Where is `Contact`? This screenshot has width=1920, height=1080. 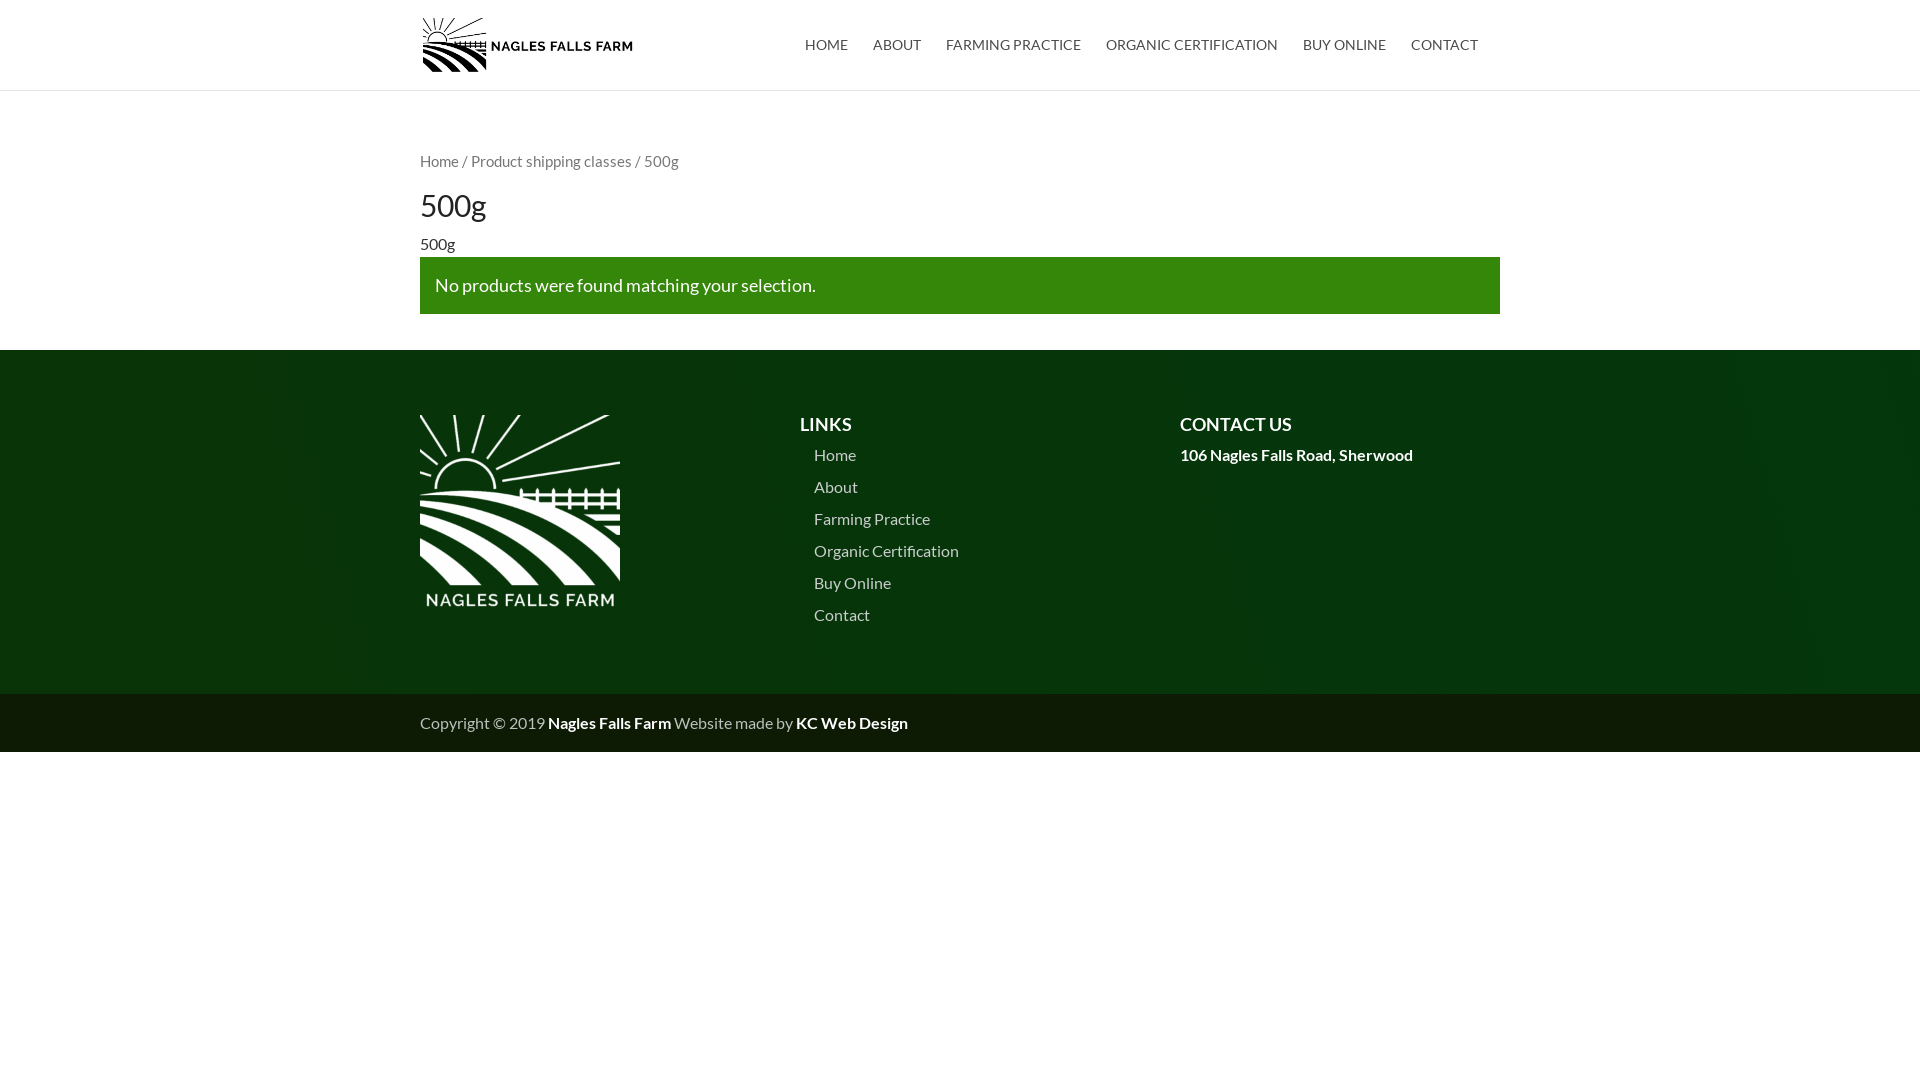
Contact is located at coordinates (842, 614).